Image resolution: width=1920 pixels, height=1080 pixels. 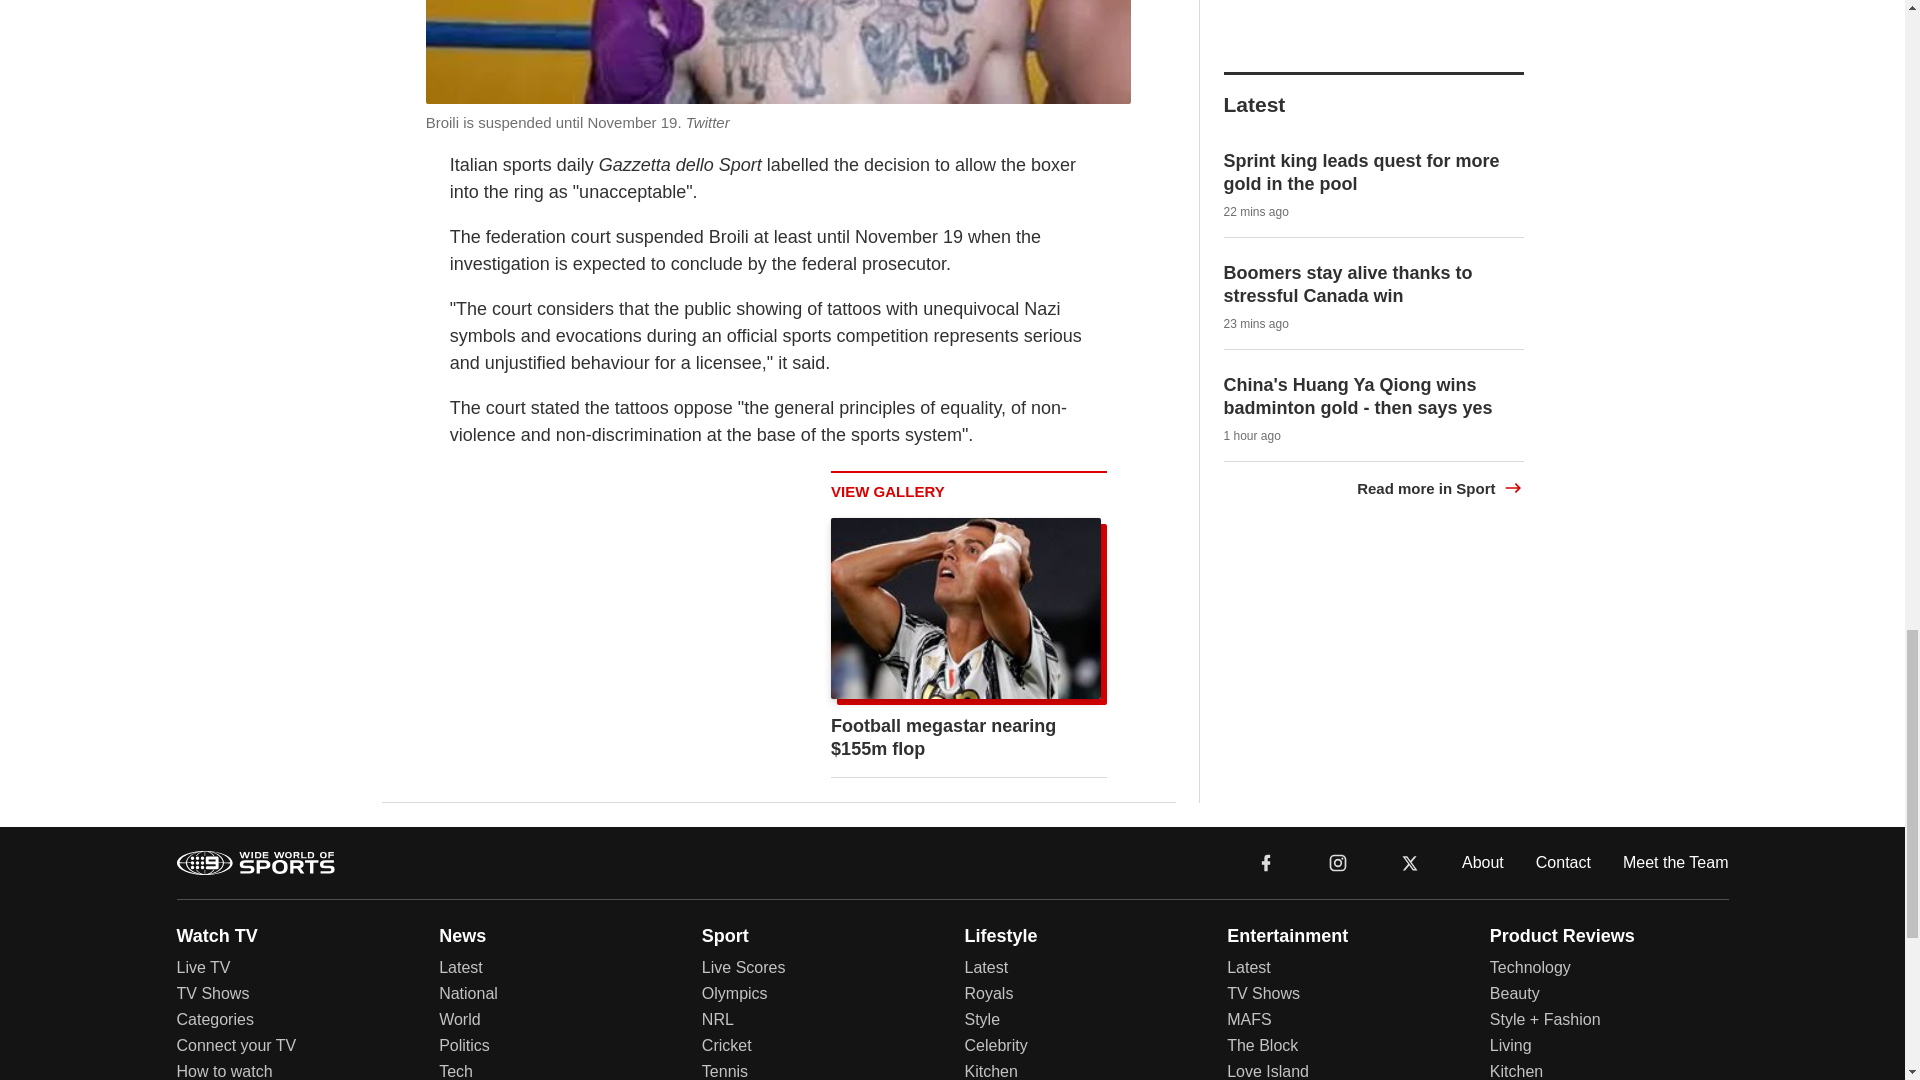 I want to click on instagram, so click(x=1337, y=862).